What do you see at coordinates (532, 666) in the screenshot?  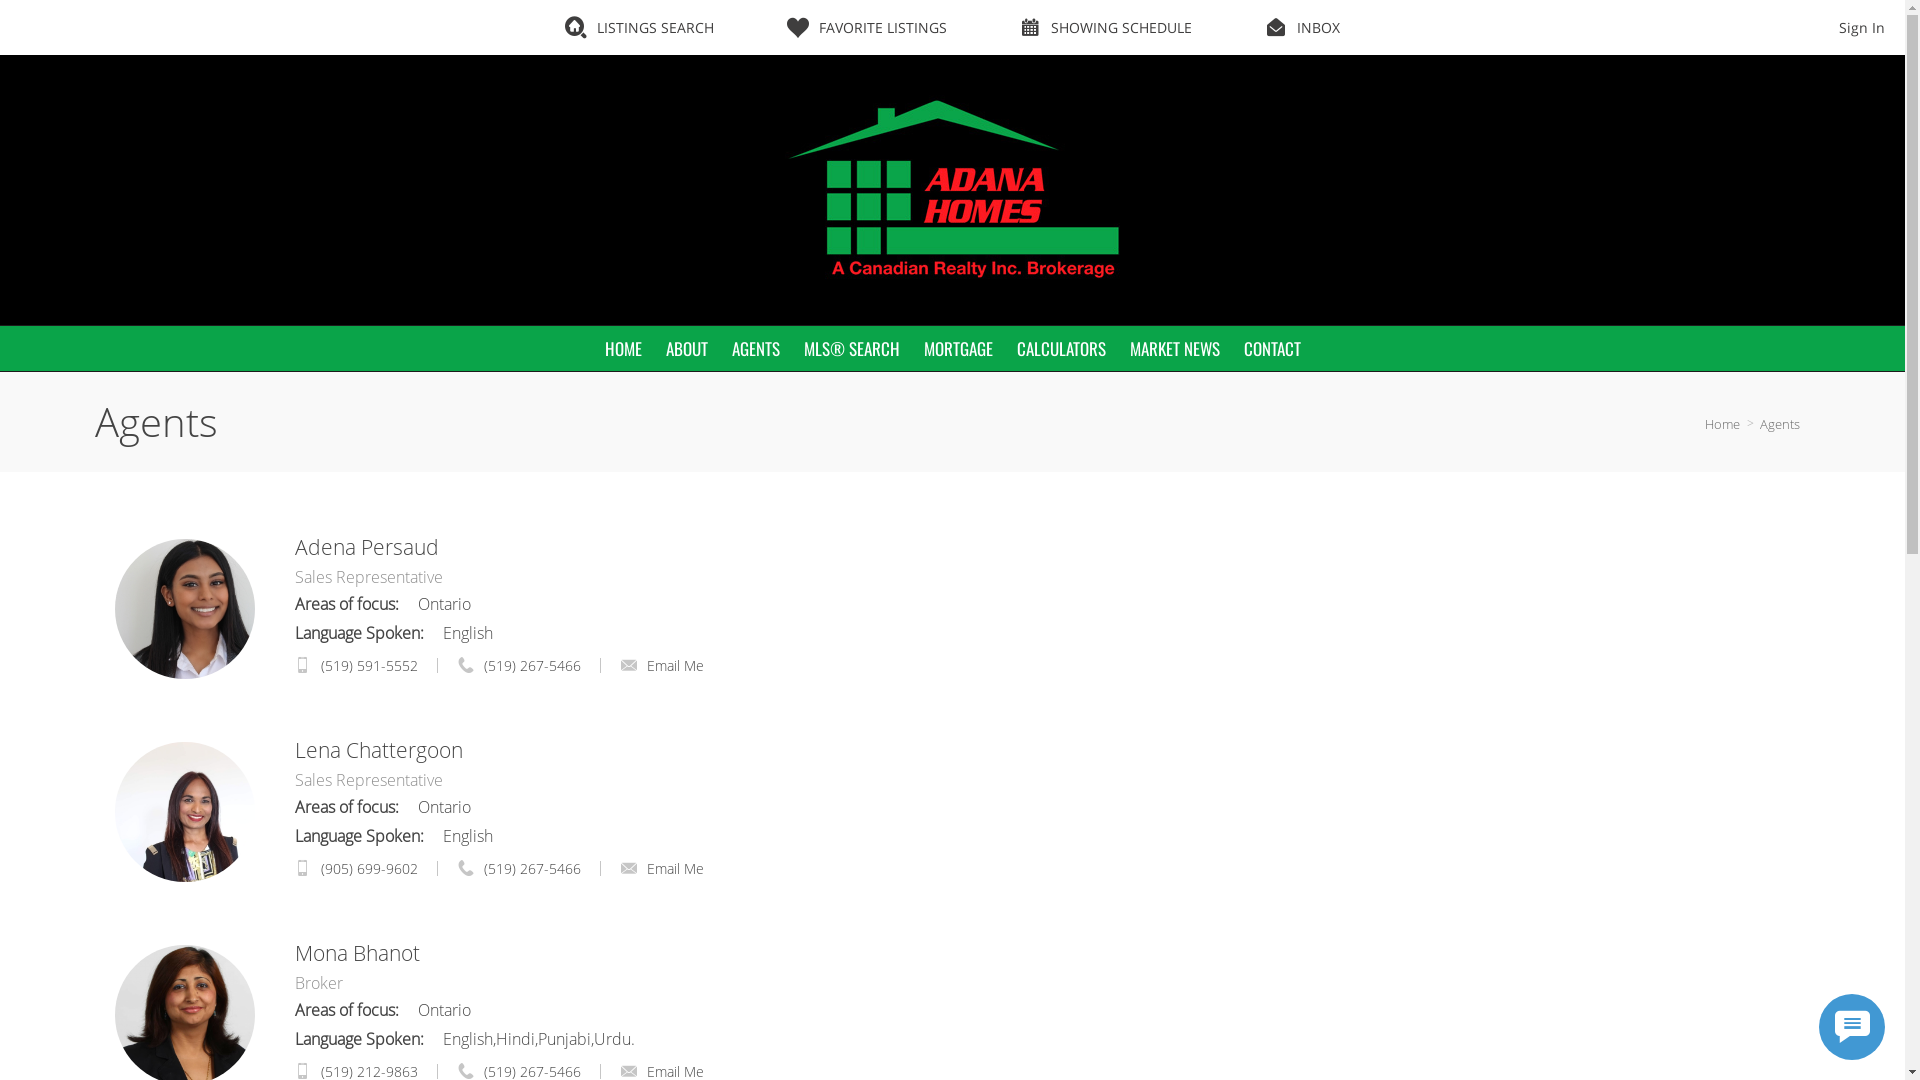 I see `(519) 267-5466` at bounding box center [532, 666].